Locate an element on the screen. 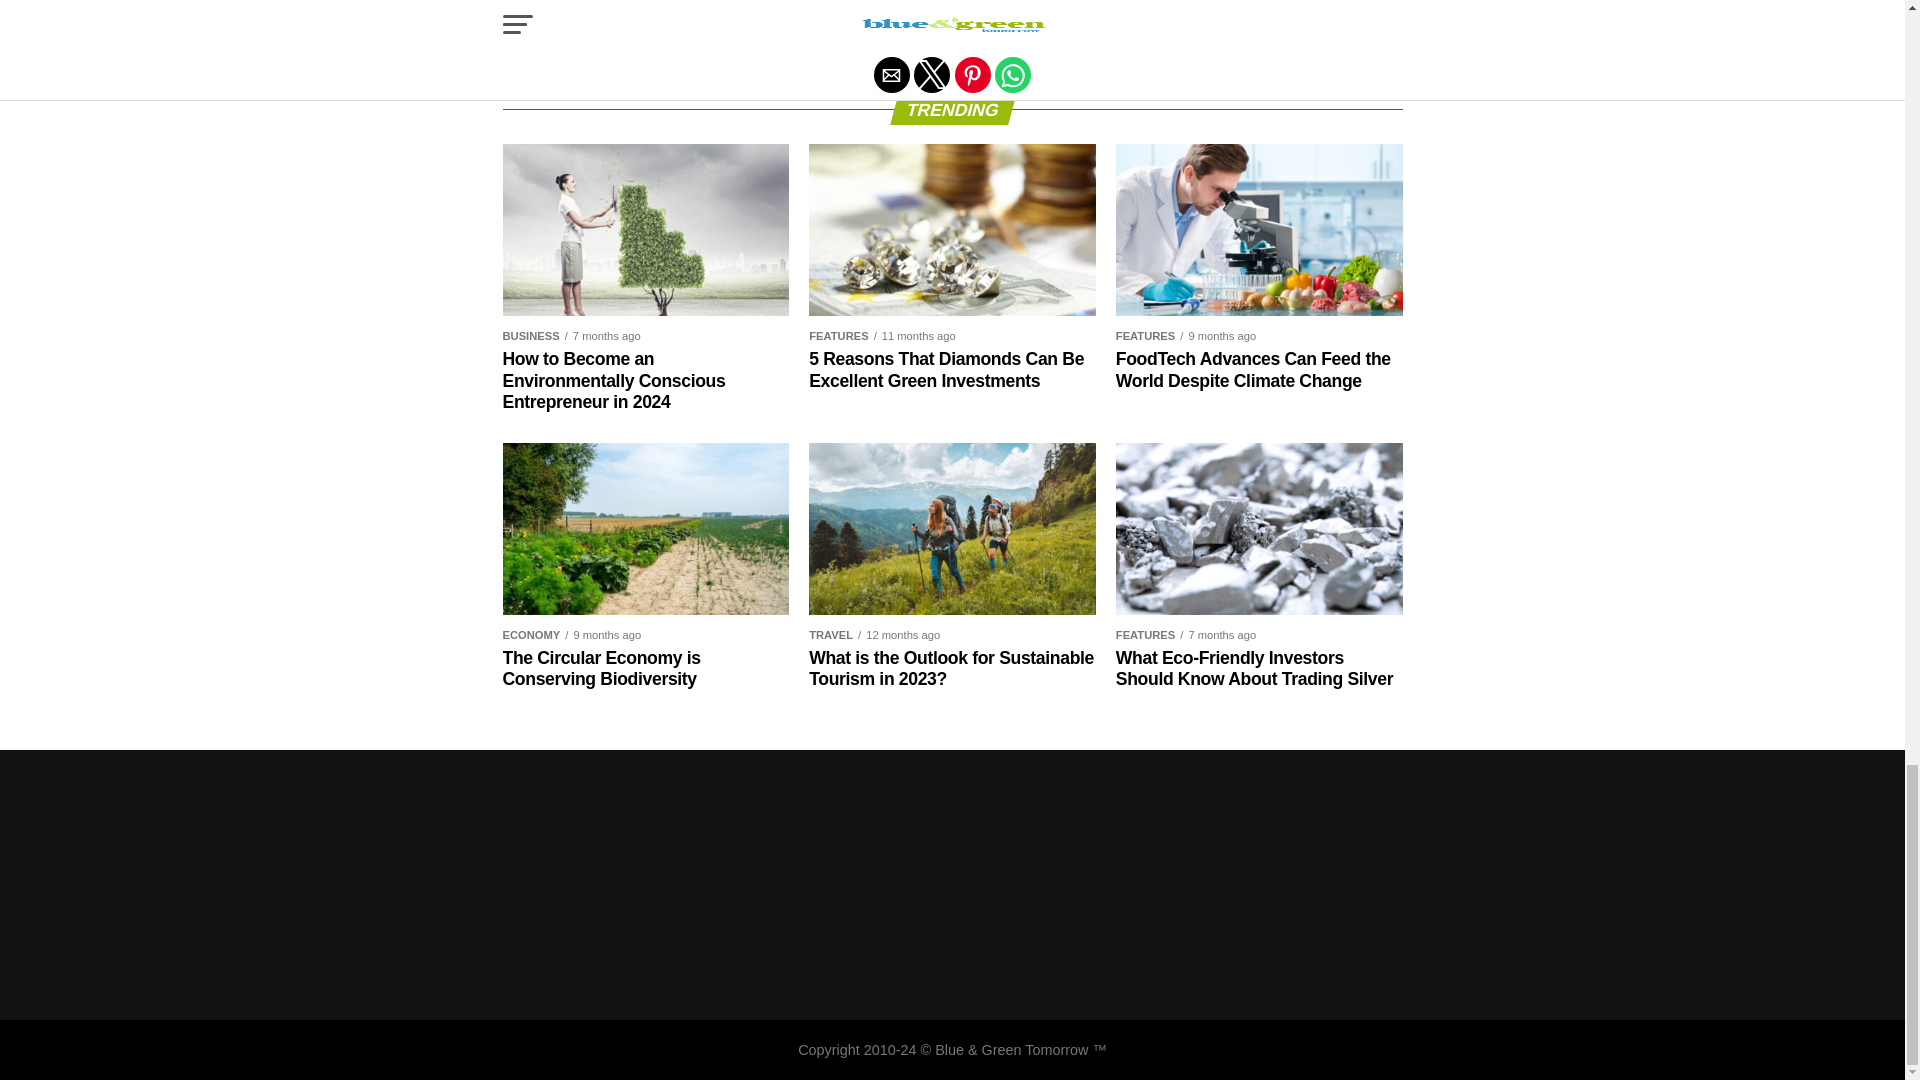 This screenshot has height=1080, width=1920. LABOUR is located at coordinates (1065, 8).